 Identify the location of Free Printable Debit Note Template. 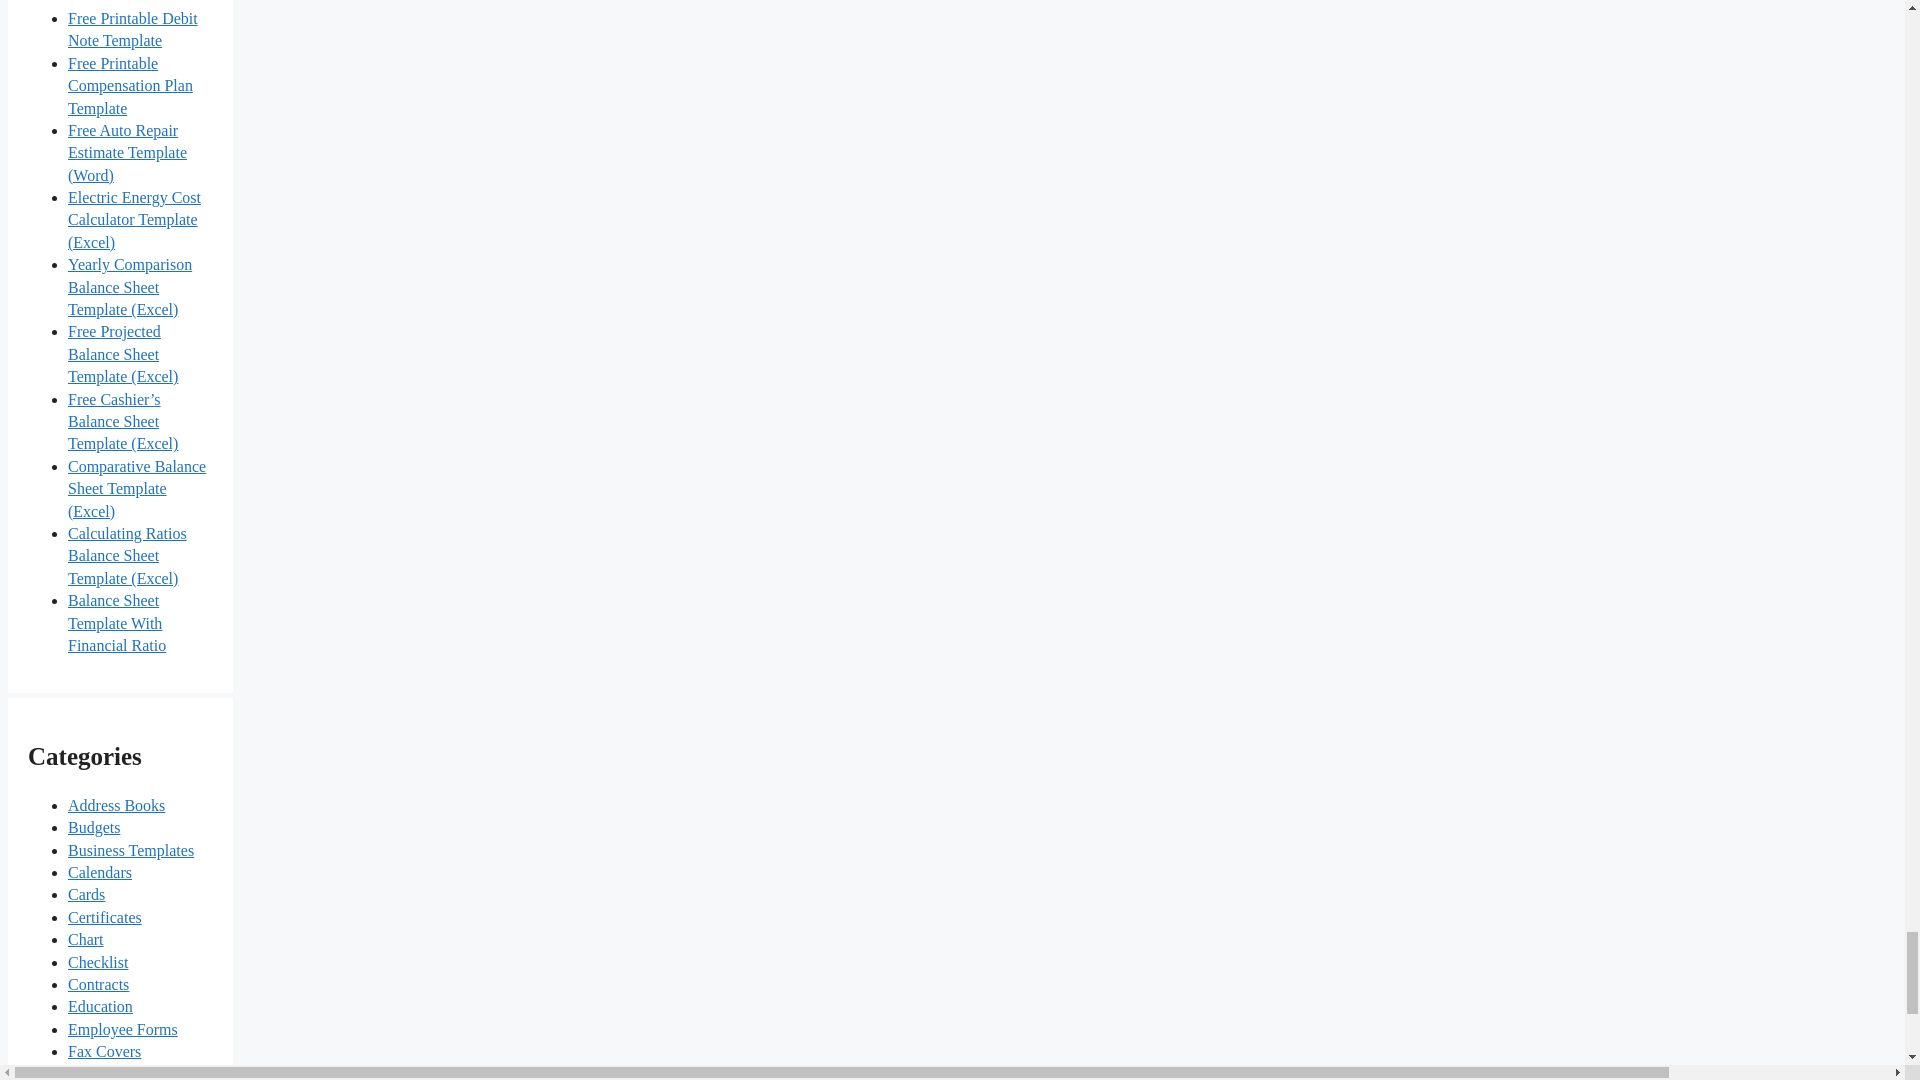
(132, 28).